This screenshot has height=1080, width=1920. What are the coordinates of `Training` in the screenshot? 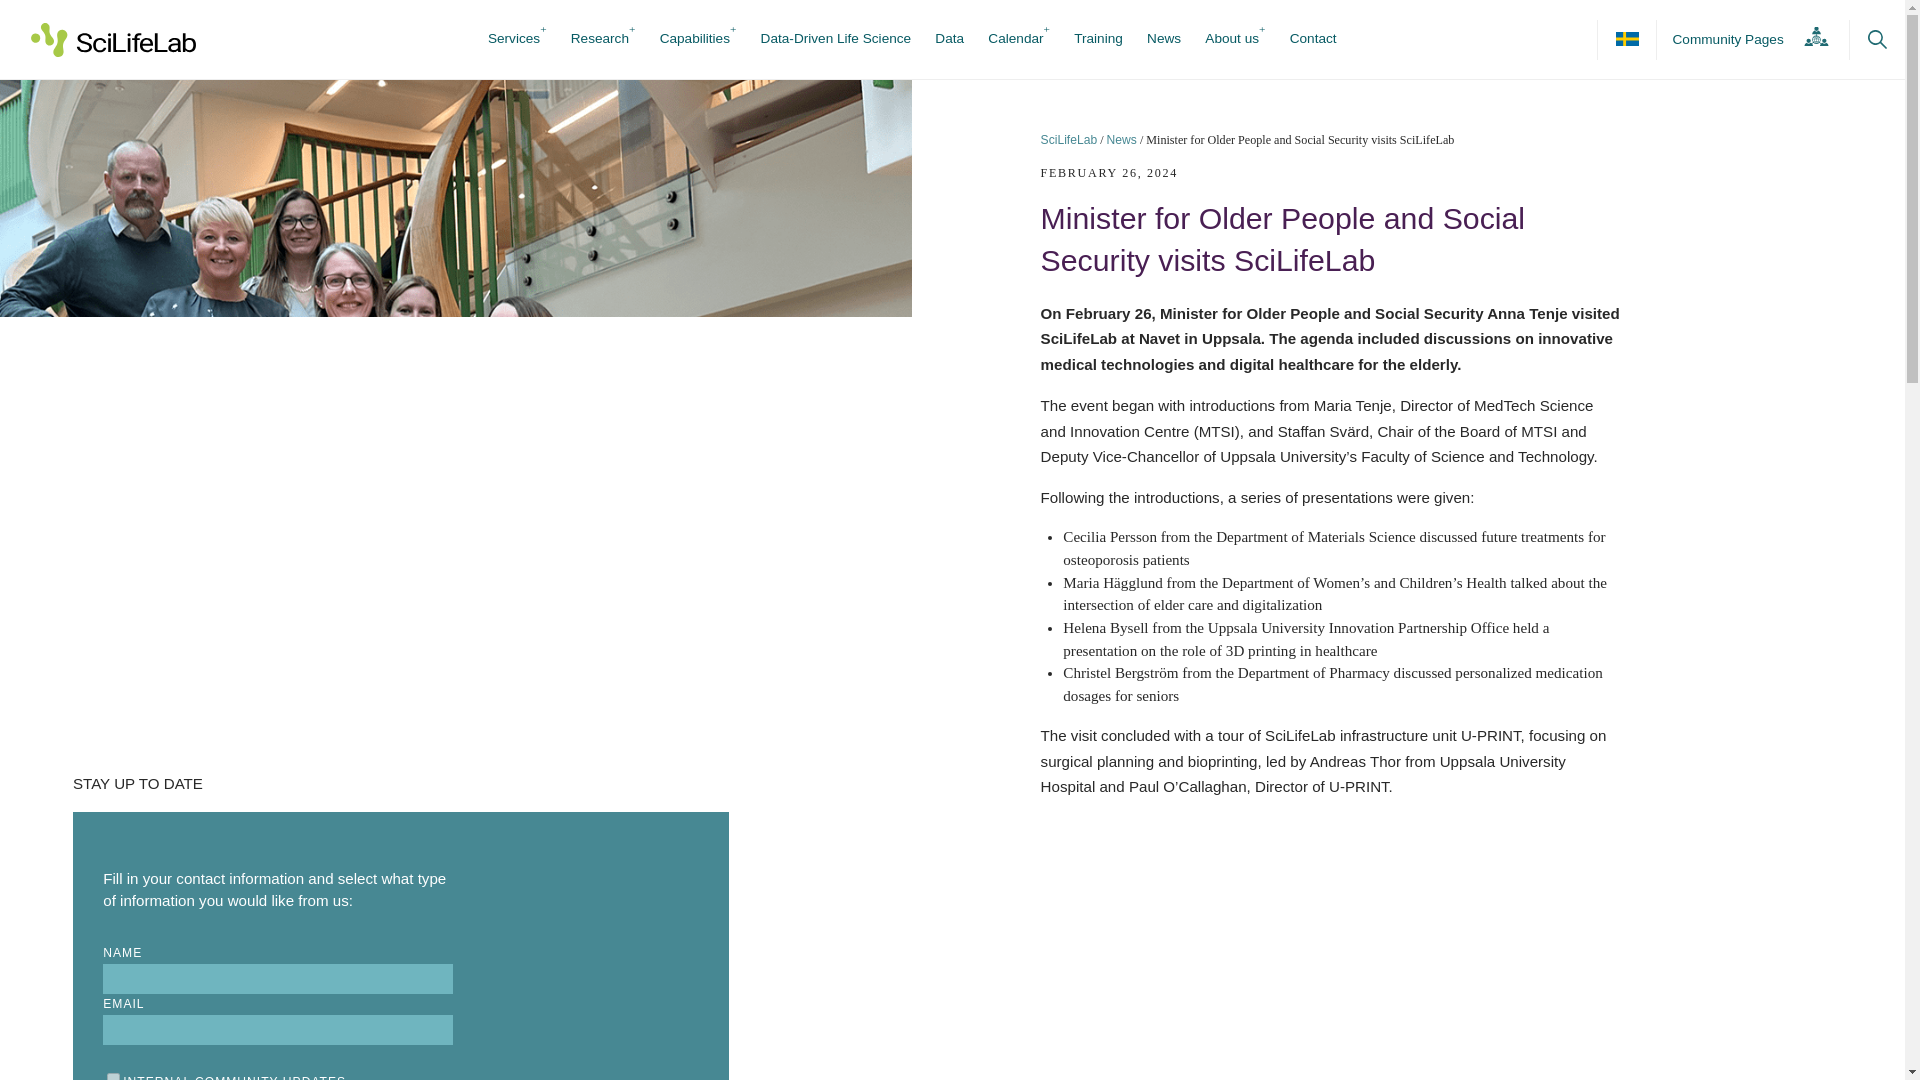 It's located at (1098, 39).